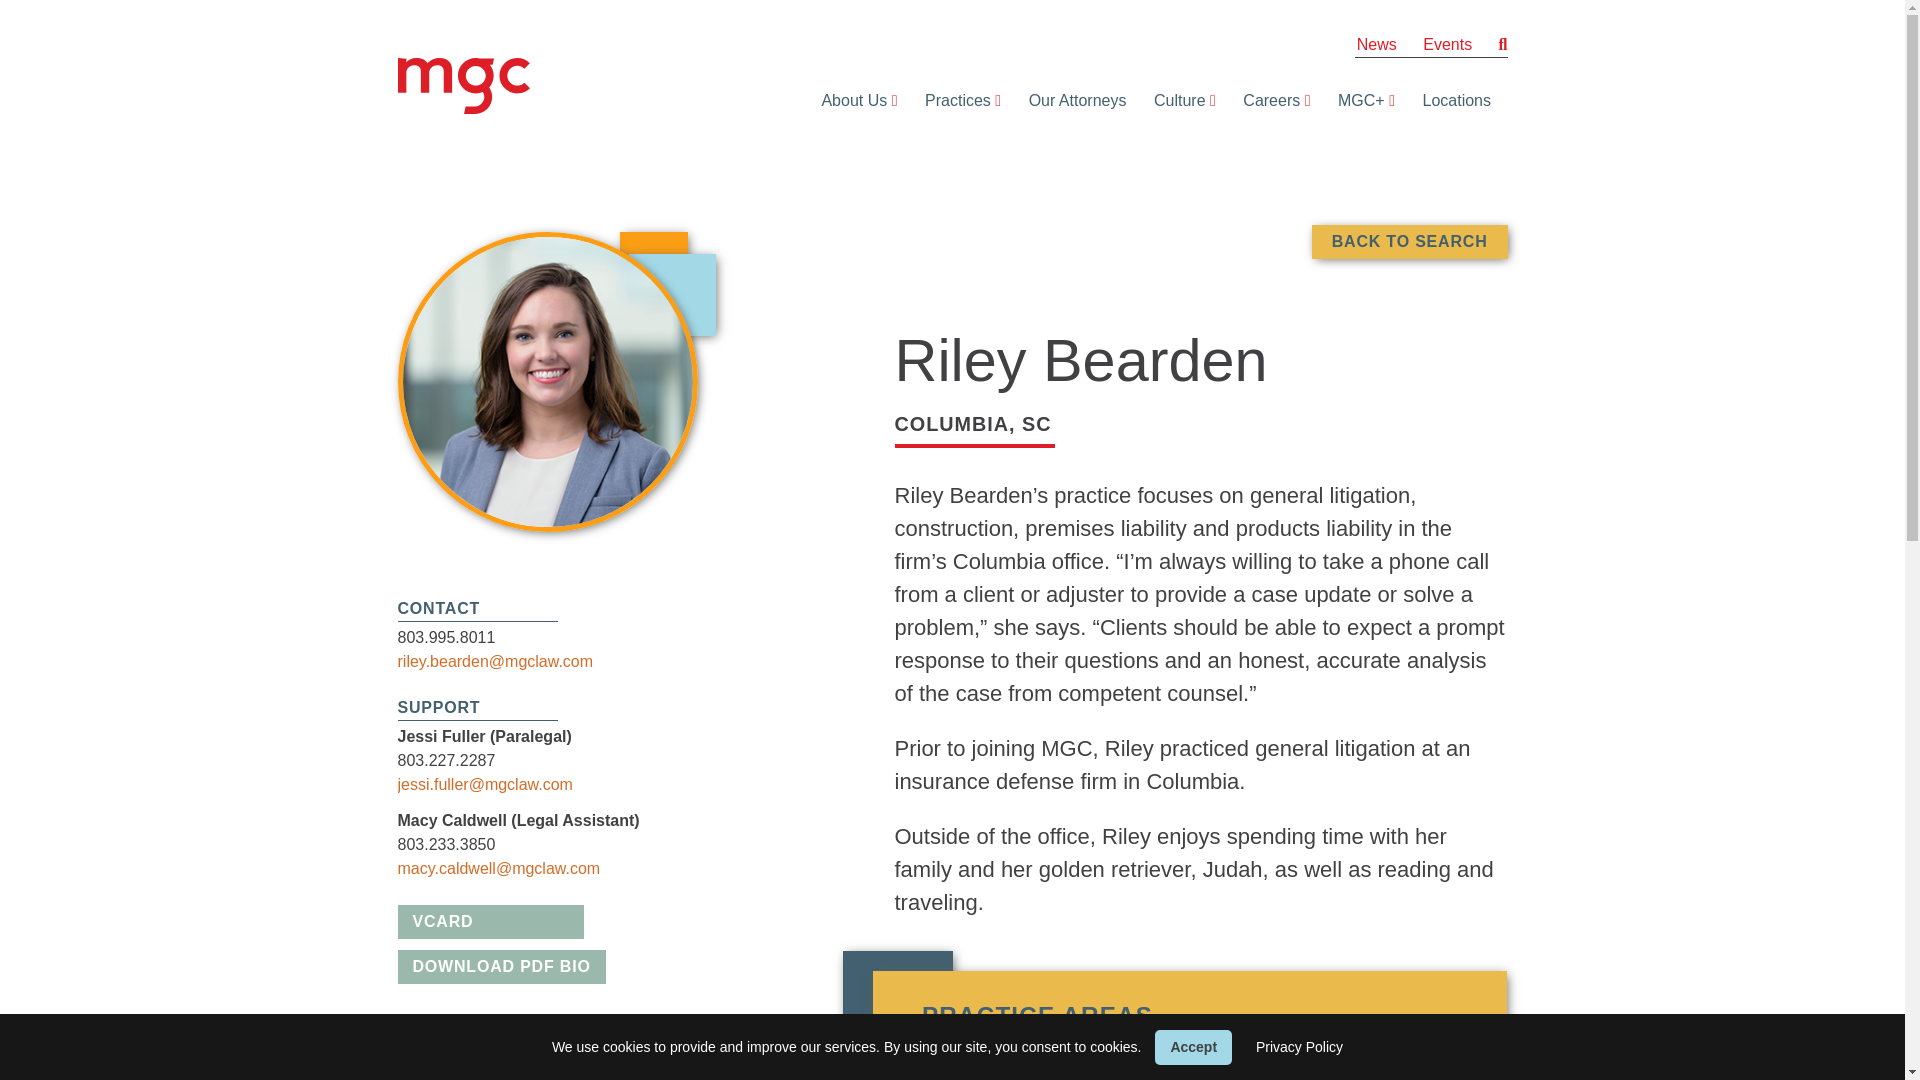 The image size is (1920, 1080). What do you see at coordinates (952, 100) in the screenshot?
I see `Practices` at bounding box center [952, 100].